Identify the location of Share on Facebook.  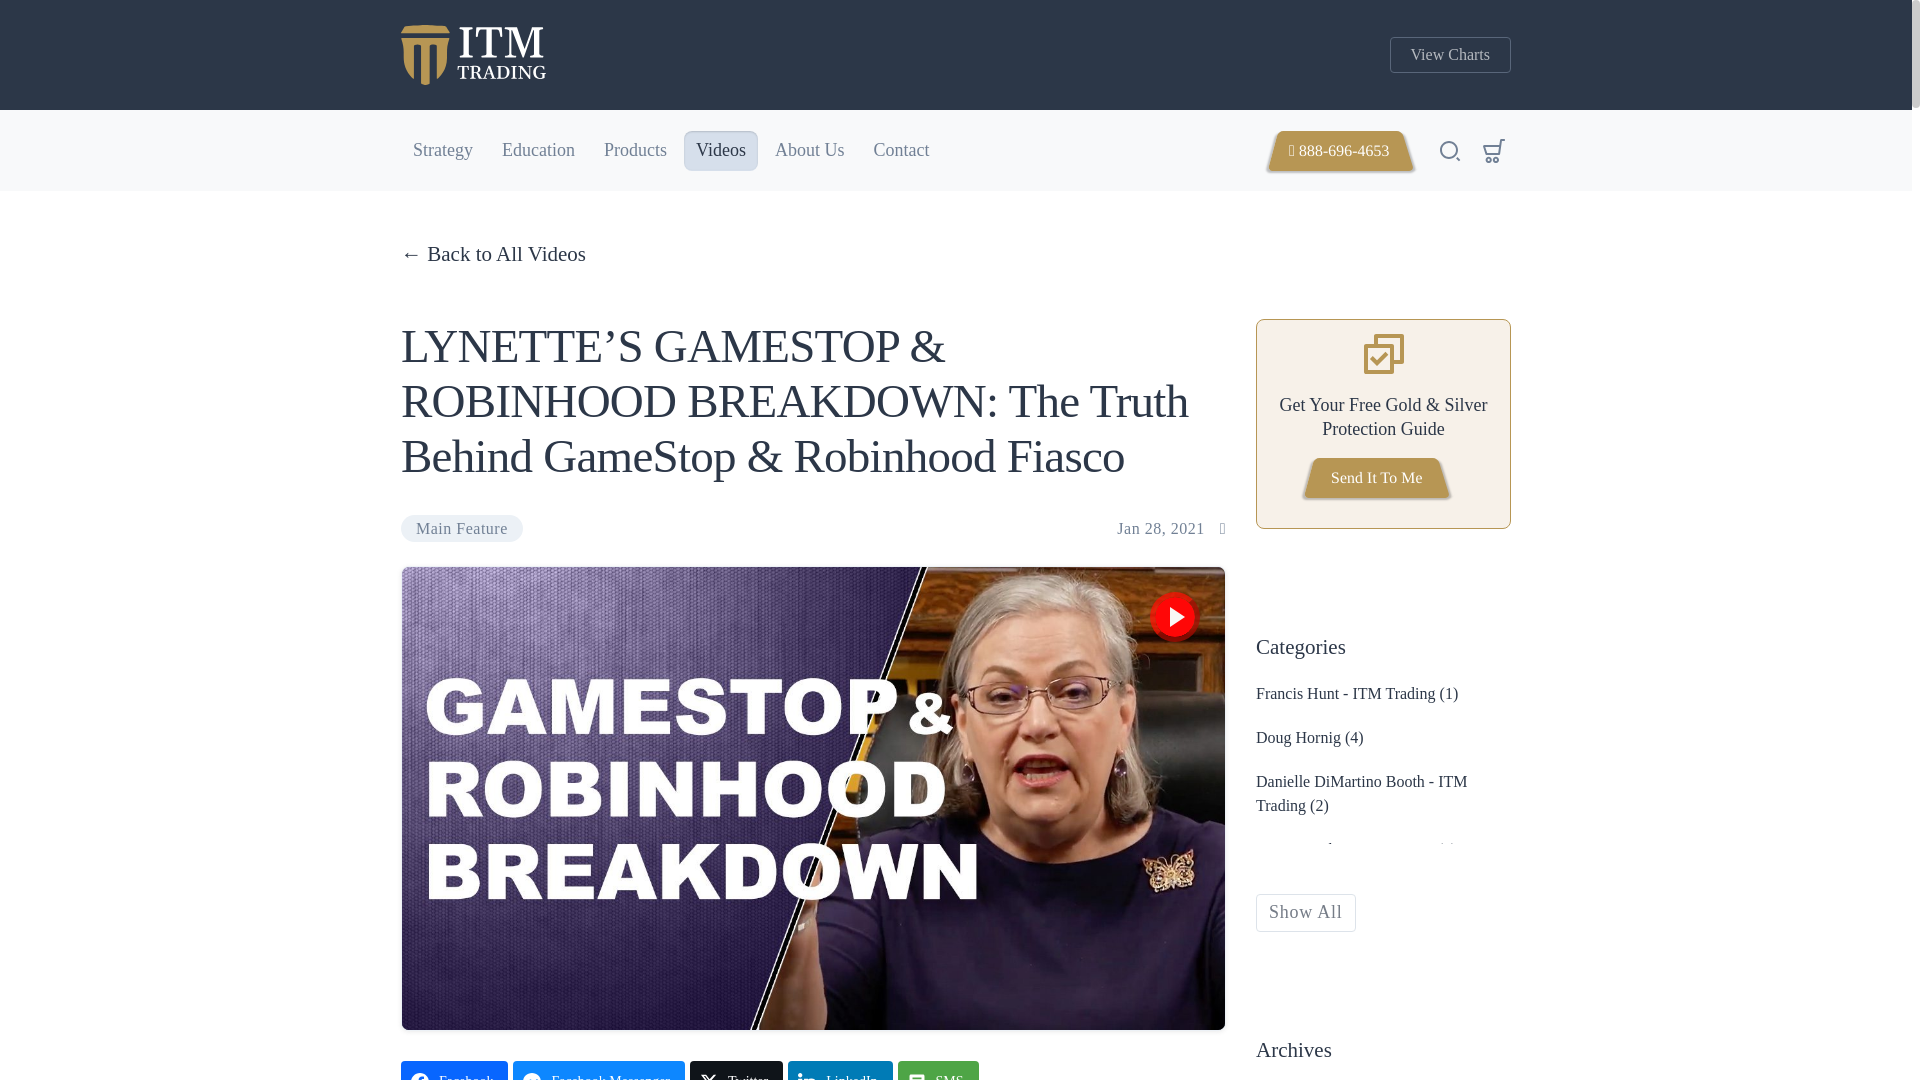
(454, 1070).